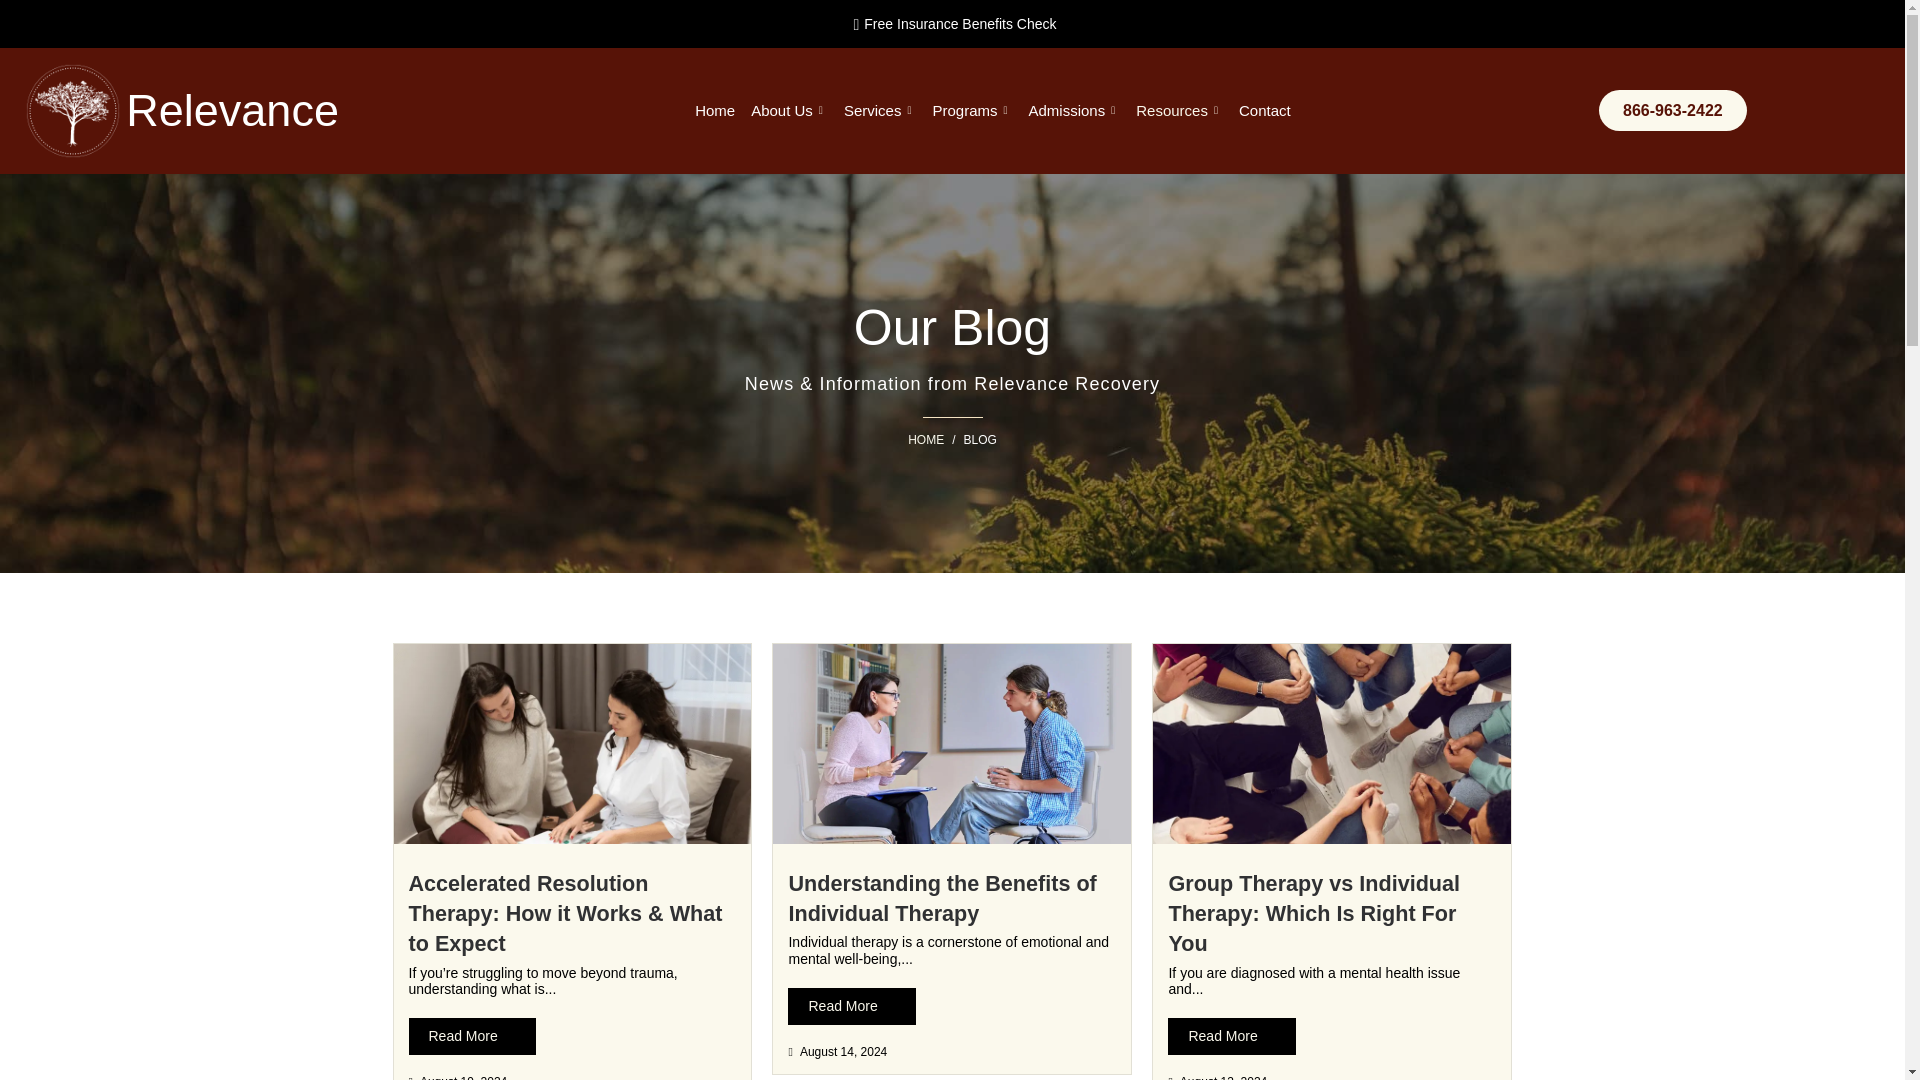 The height and width of the screenshot is (1080, 1920). Describe the element at coordinates (232, 110) in the screenshot. I see `Relevance` at that location.